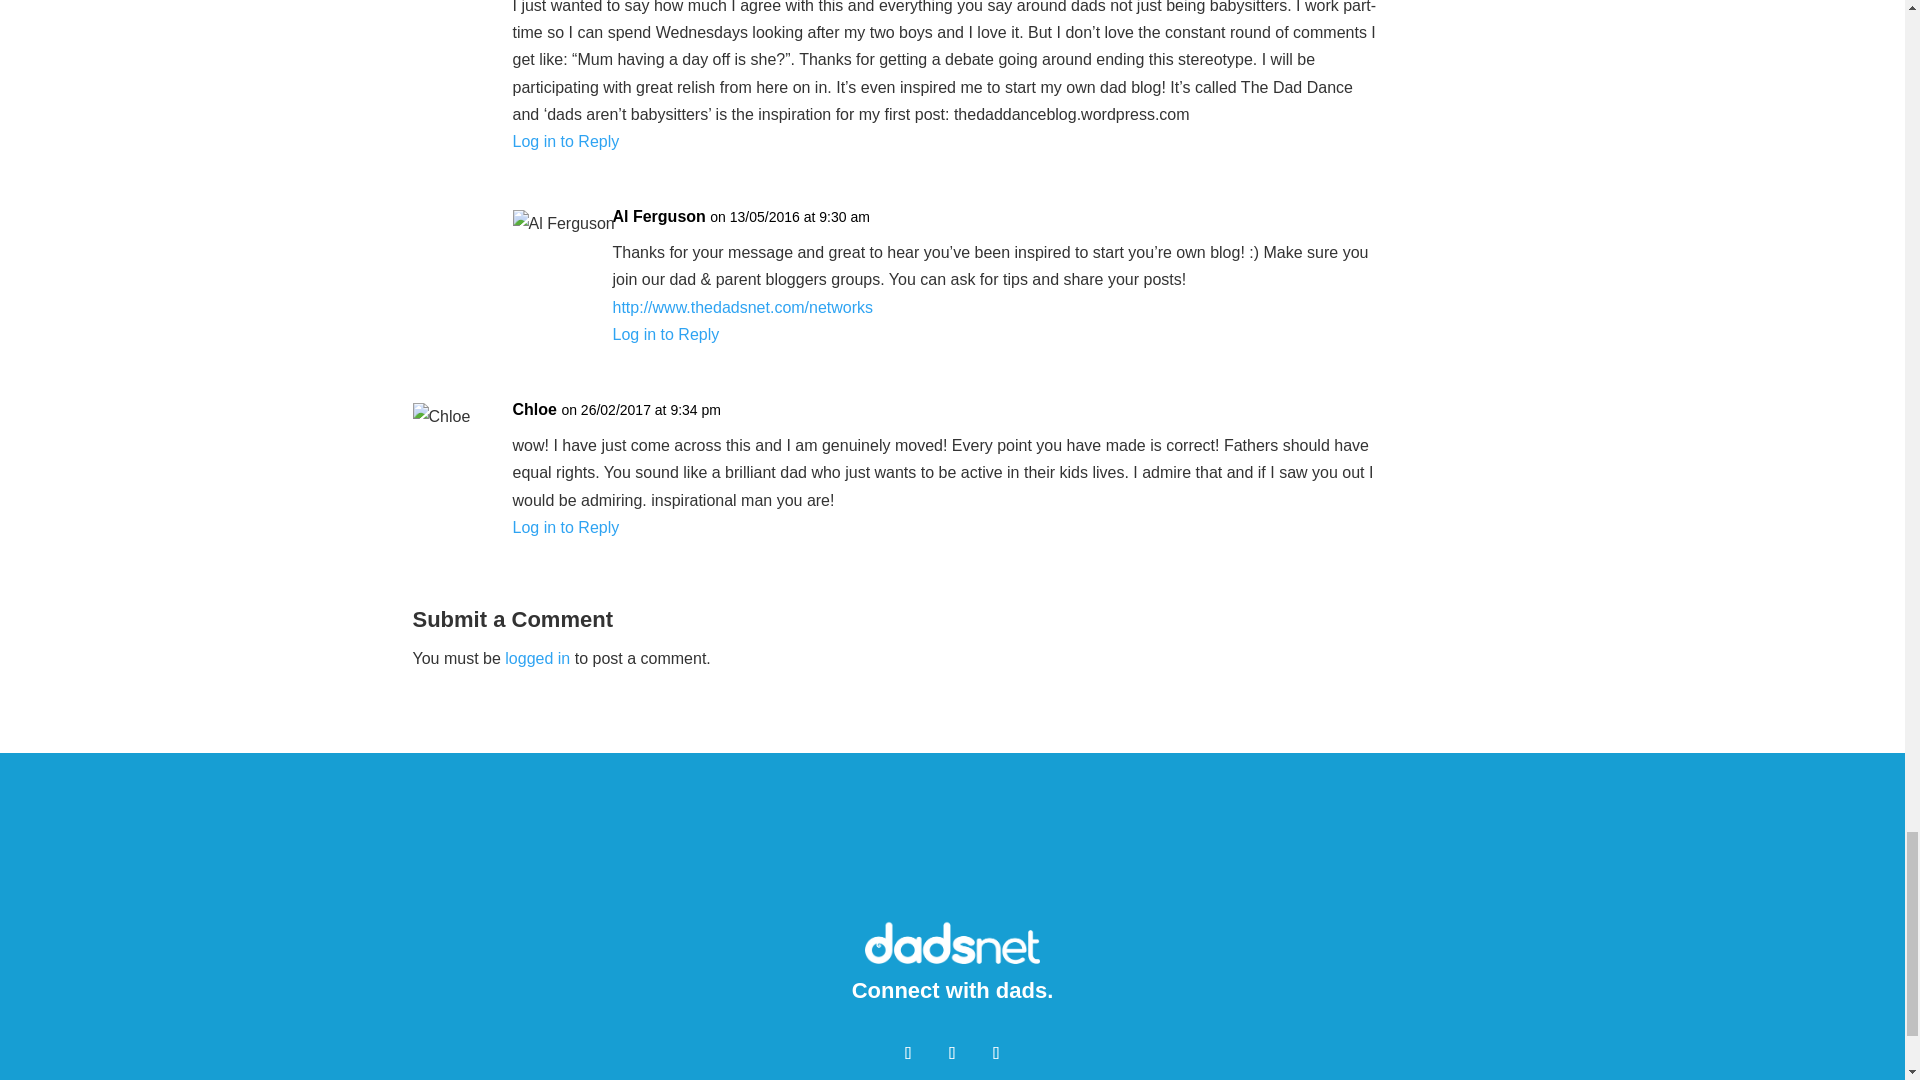 Image resolution: width=1920 pixels, height=1080 pixels. What do you see at coordinates (953, 852) in the screenshot?
I see `3rd party ad content` at bounding box center [953, 852].